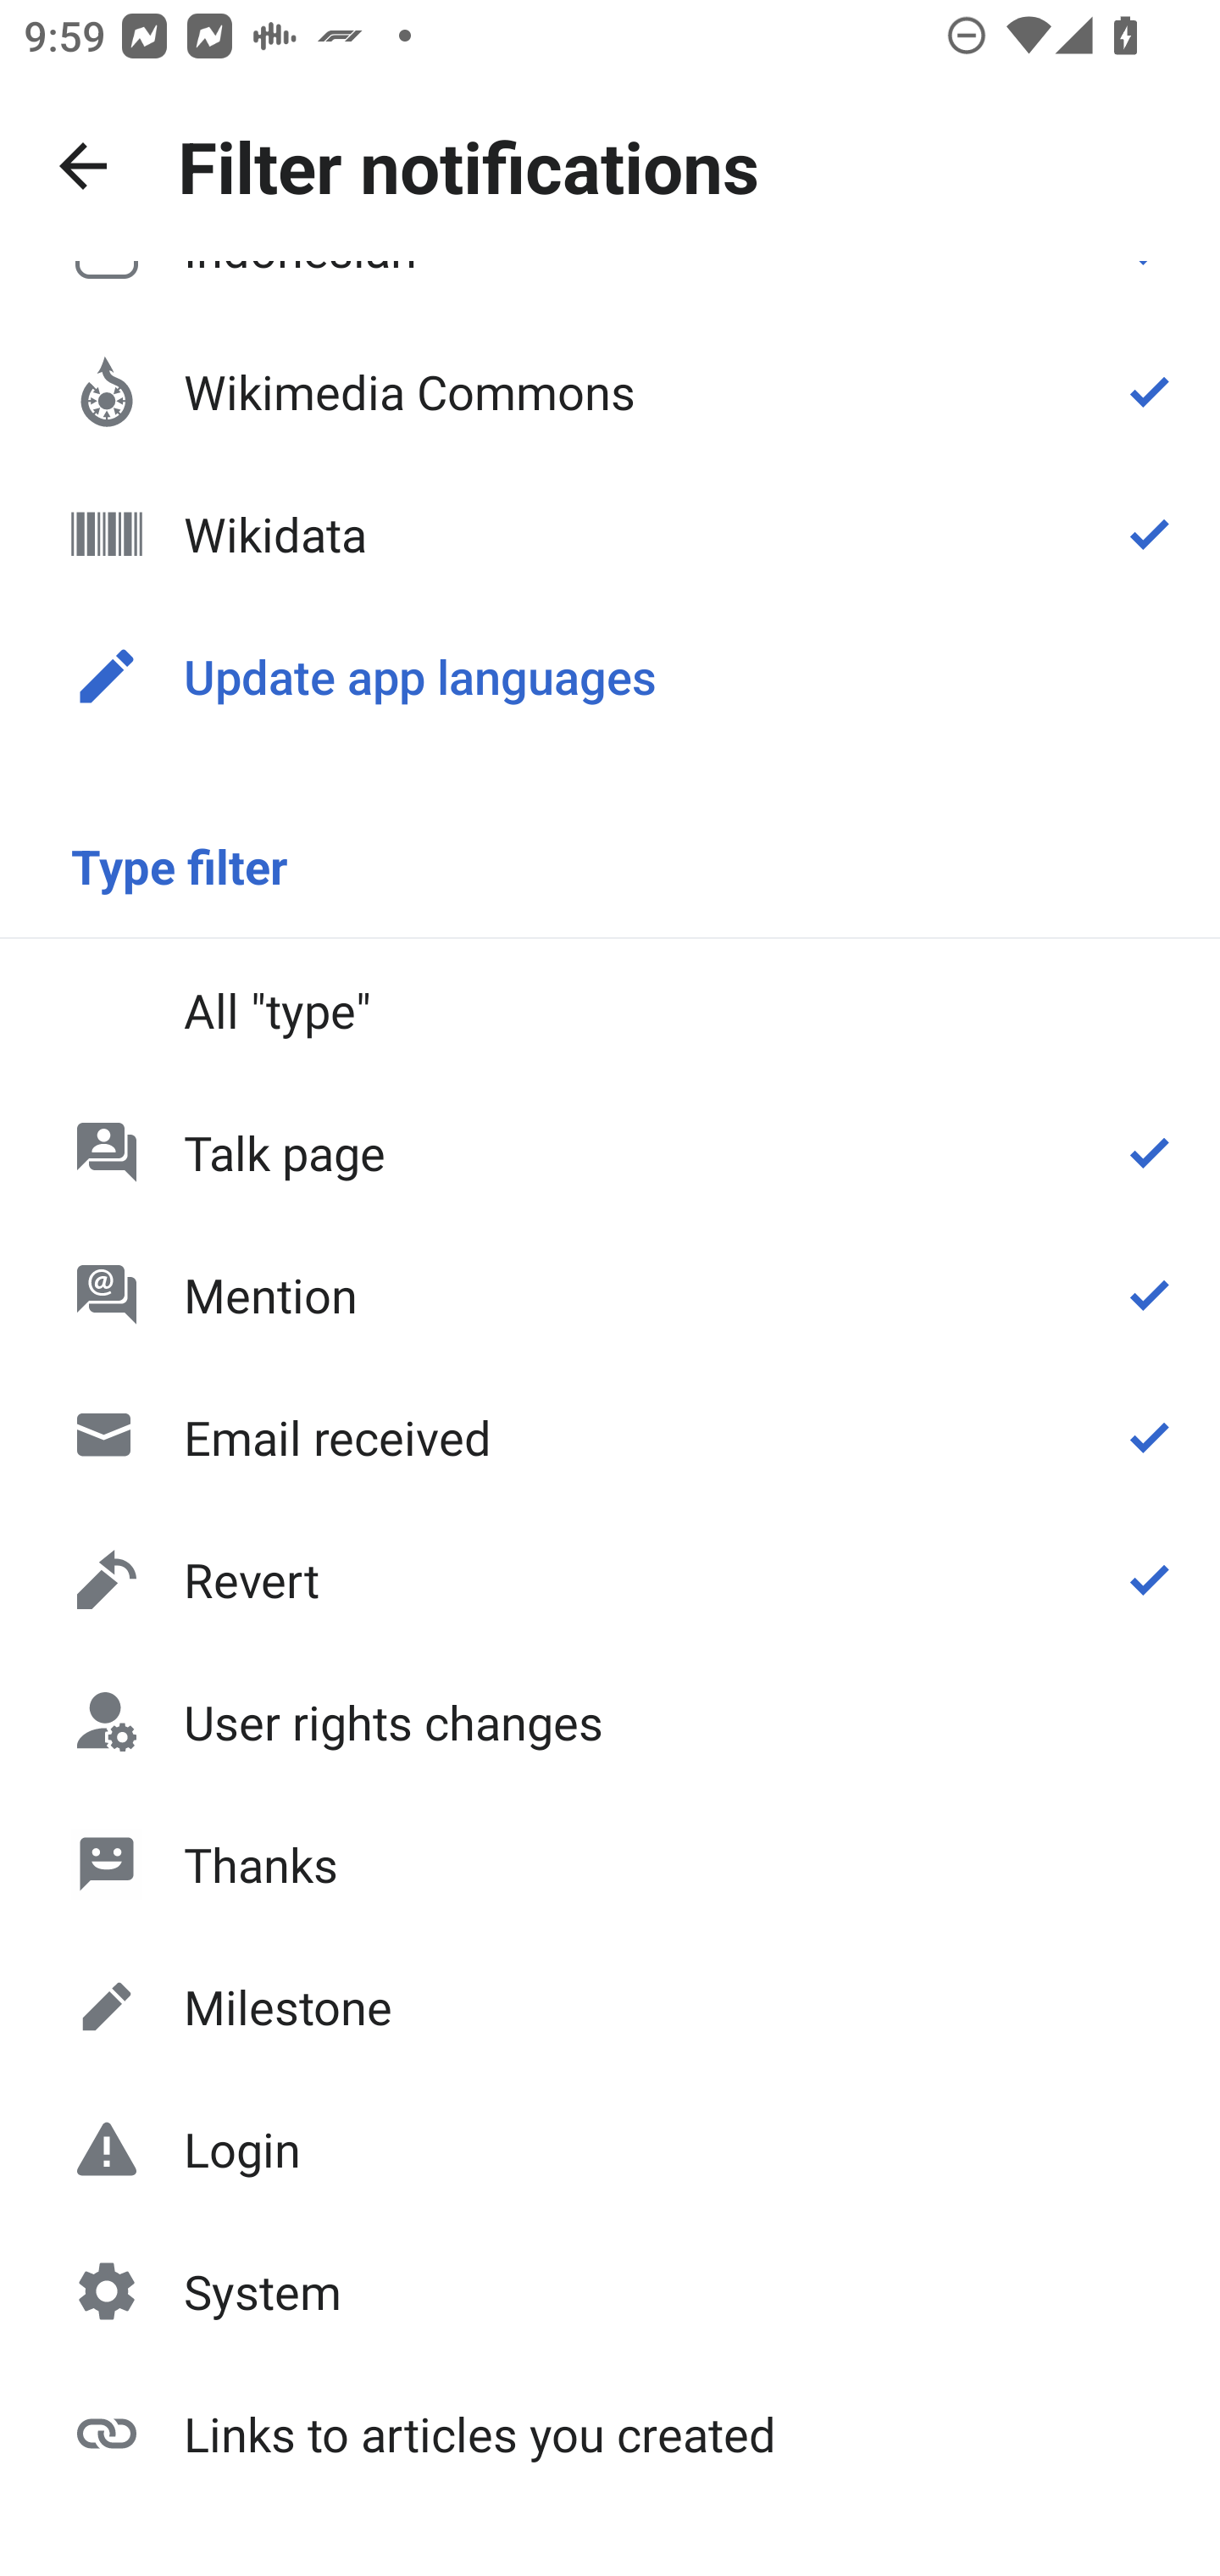 Image resolution: width=1220 pixels, height=2576 pixels. Describe the element at coordinates (610, 2291) in the screenshot. I see `System` at that location.